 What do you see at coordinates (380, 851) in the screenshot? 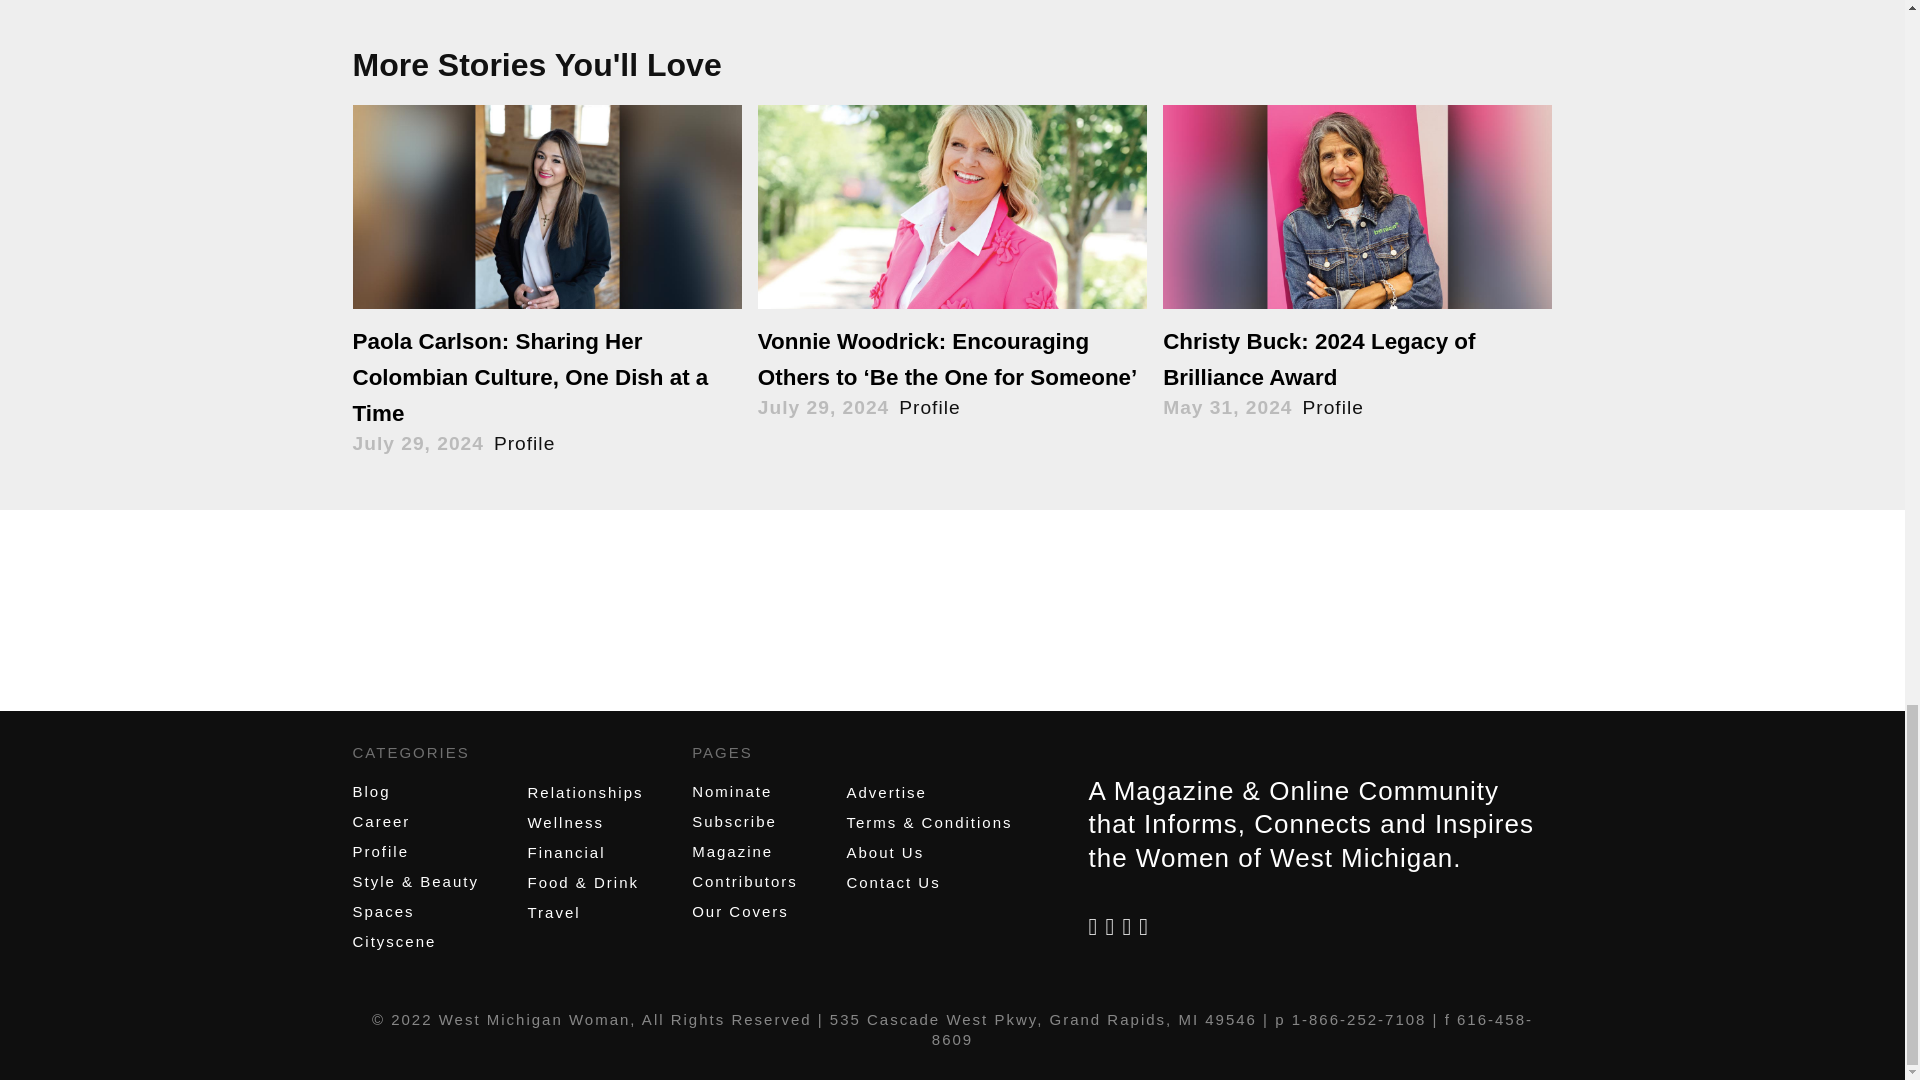
I see `Profile` at bounding box center [380, 851].